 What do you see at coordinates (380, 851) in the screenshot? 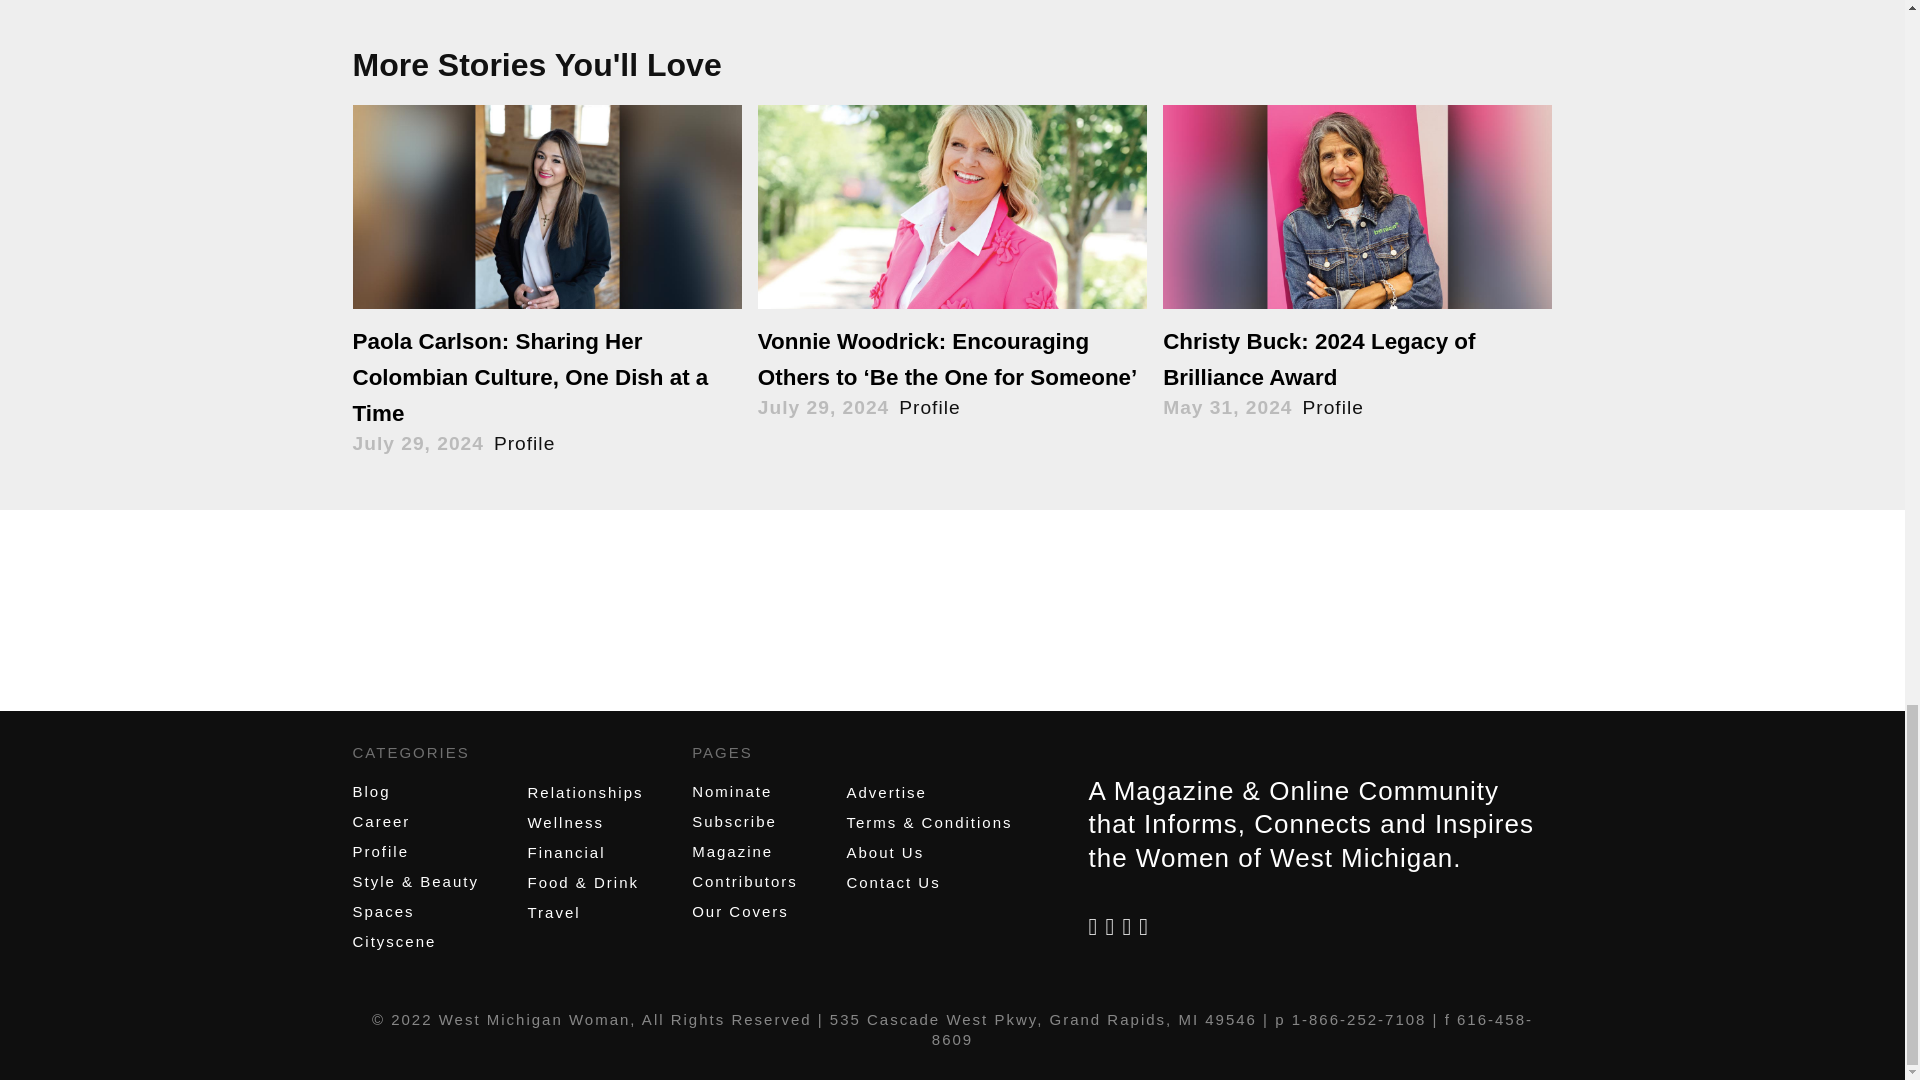
I see `Profile` at bounding box center [380, 851].